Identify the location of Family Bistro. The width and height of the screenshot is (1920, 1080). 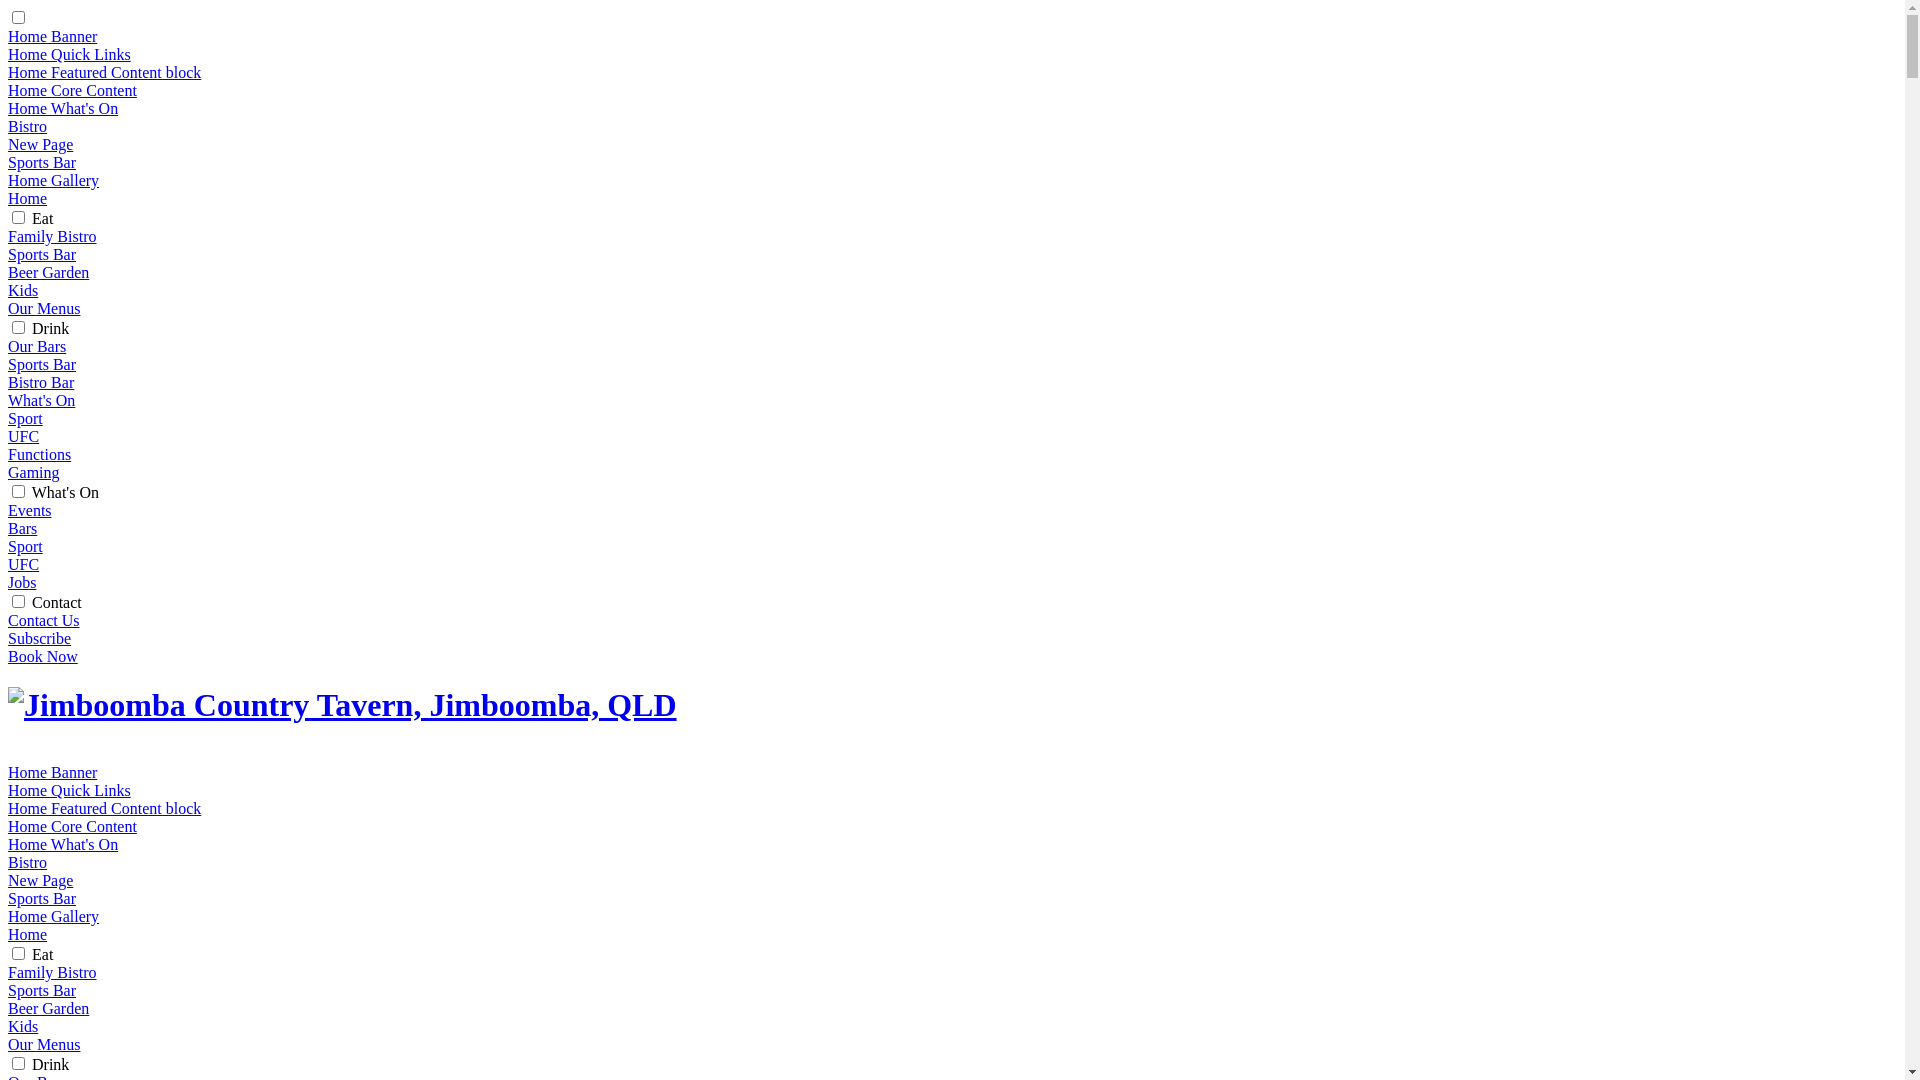
(52, 236).